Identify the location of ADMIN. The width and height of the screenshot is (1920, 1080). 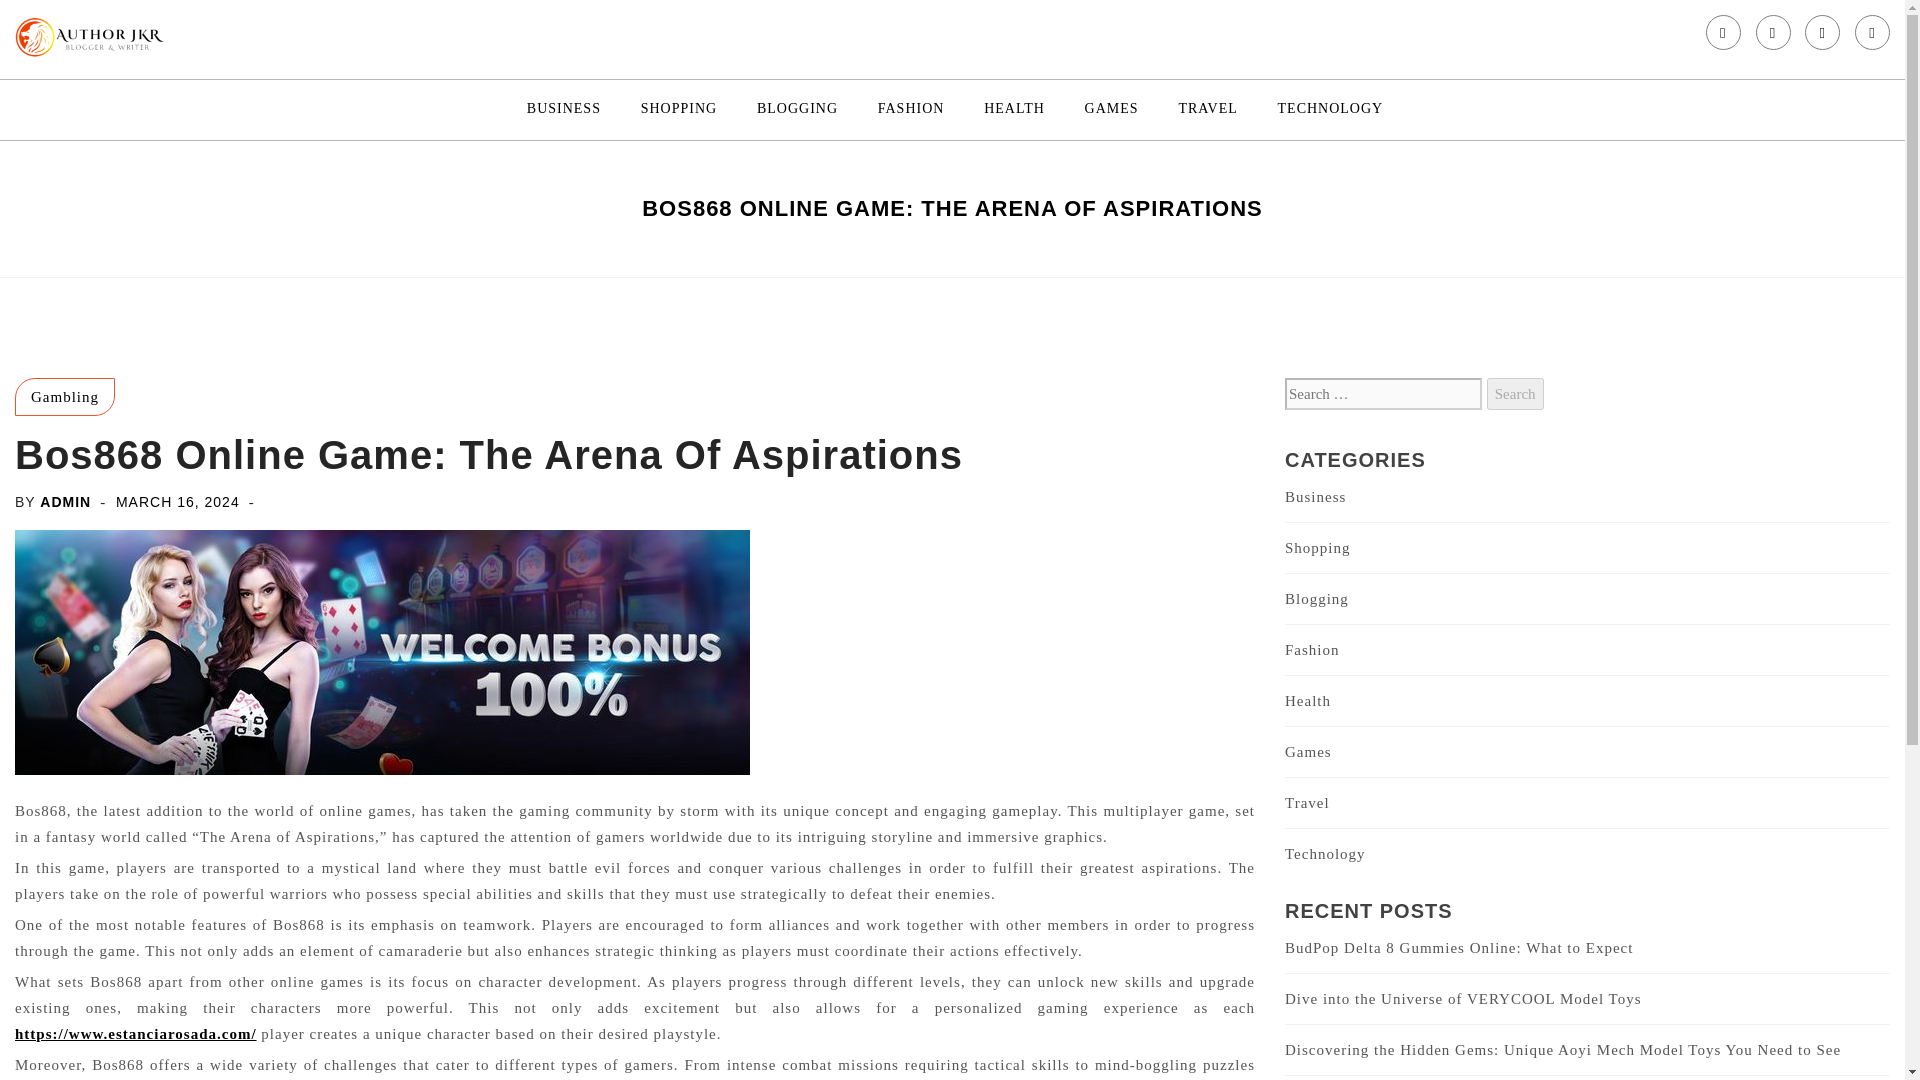
(65, 501).